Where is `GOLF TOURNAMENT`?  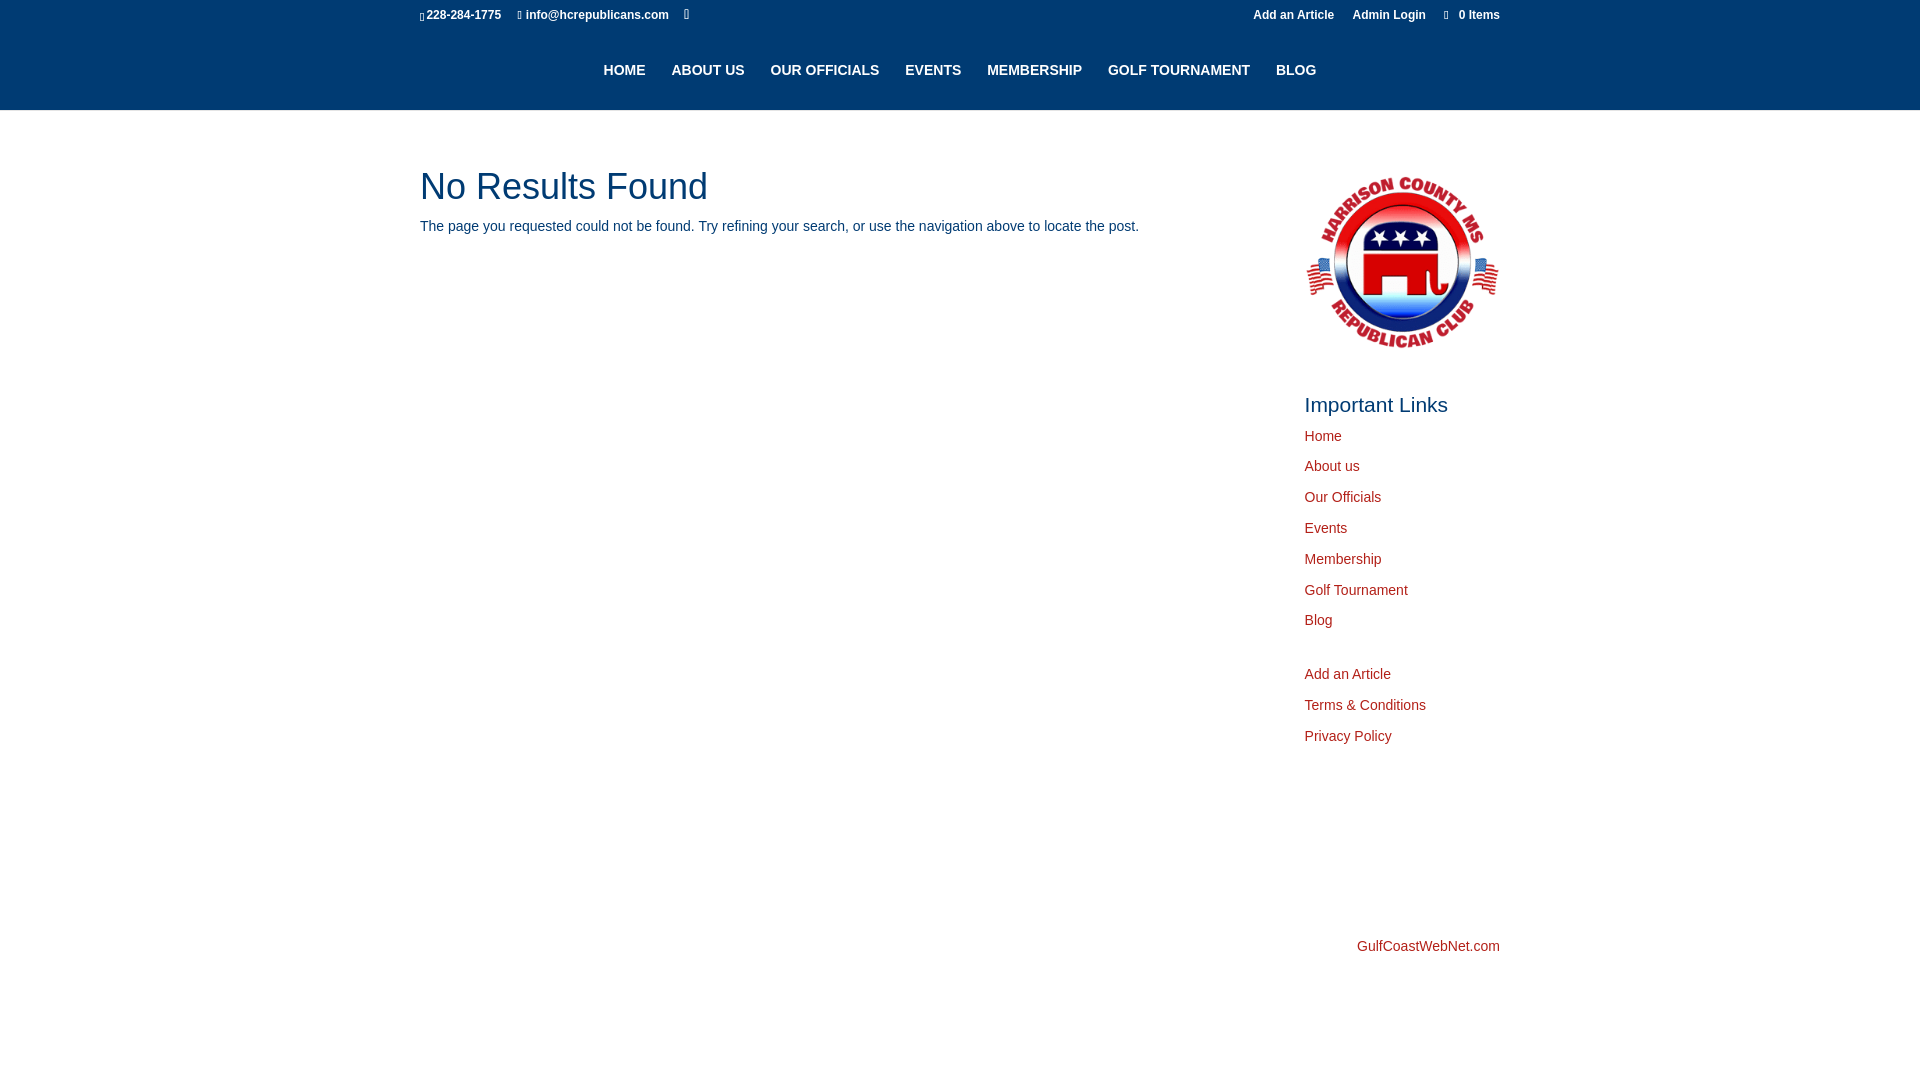 GOLF TOURNAMENT is located at coordinates (1178, 86).